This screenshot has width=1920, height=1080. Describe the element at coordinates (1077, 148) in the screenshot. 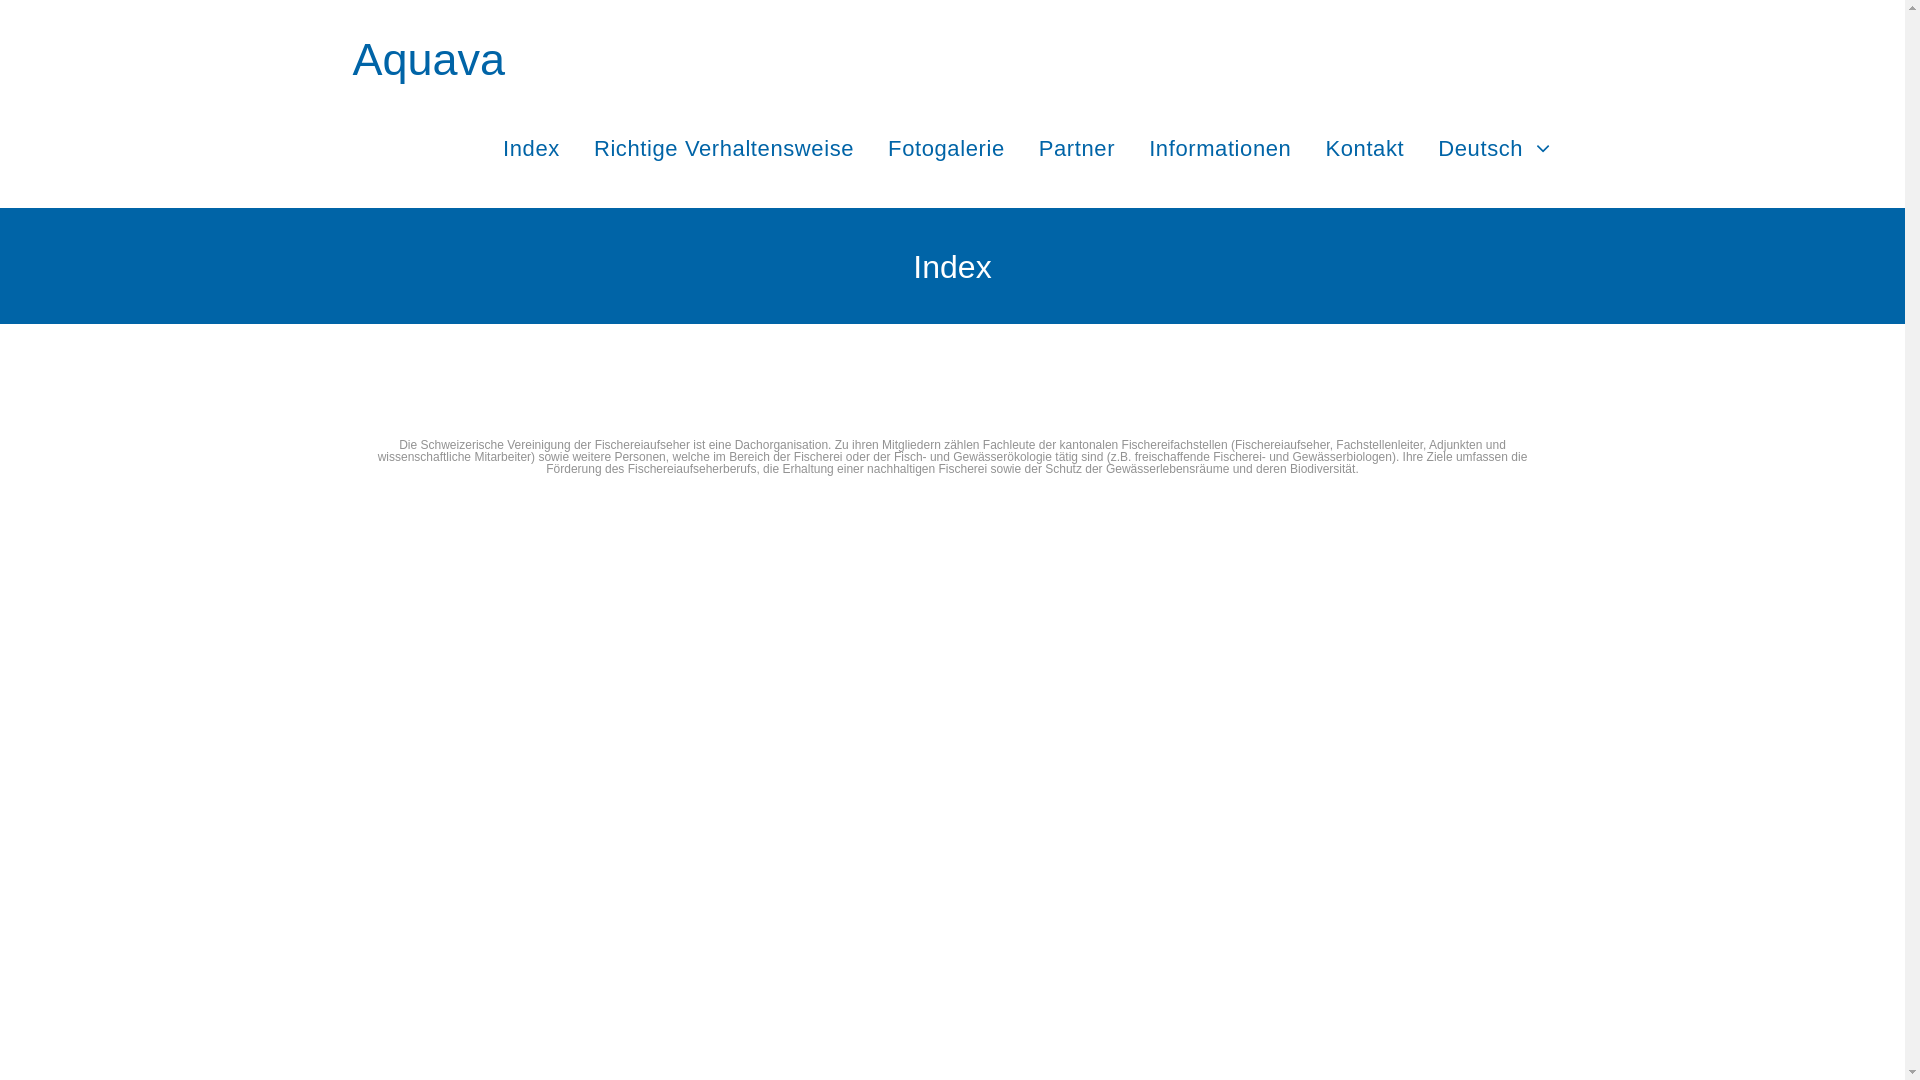

I see `Partner` at that location.